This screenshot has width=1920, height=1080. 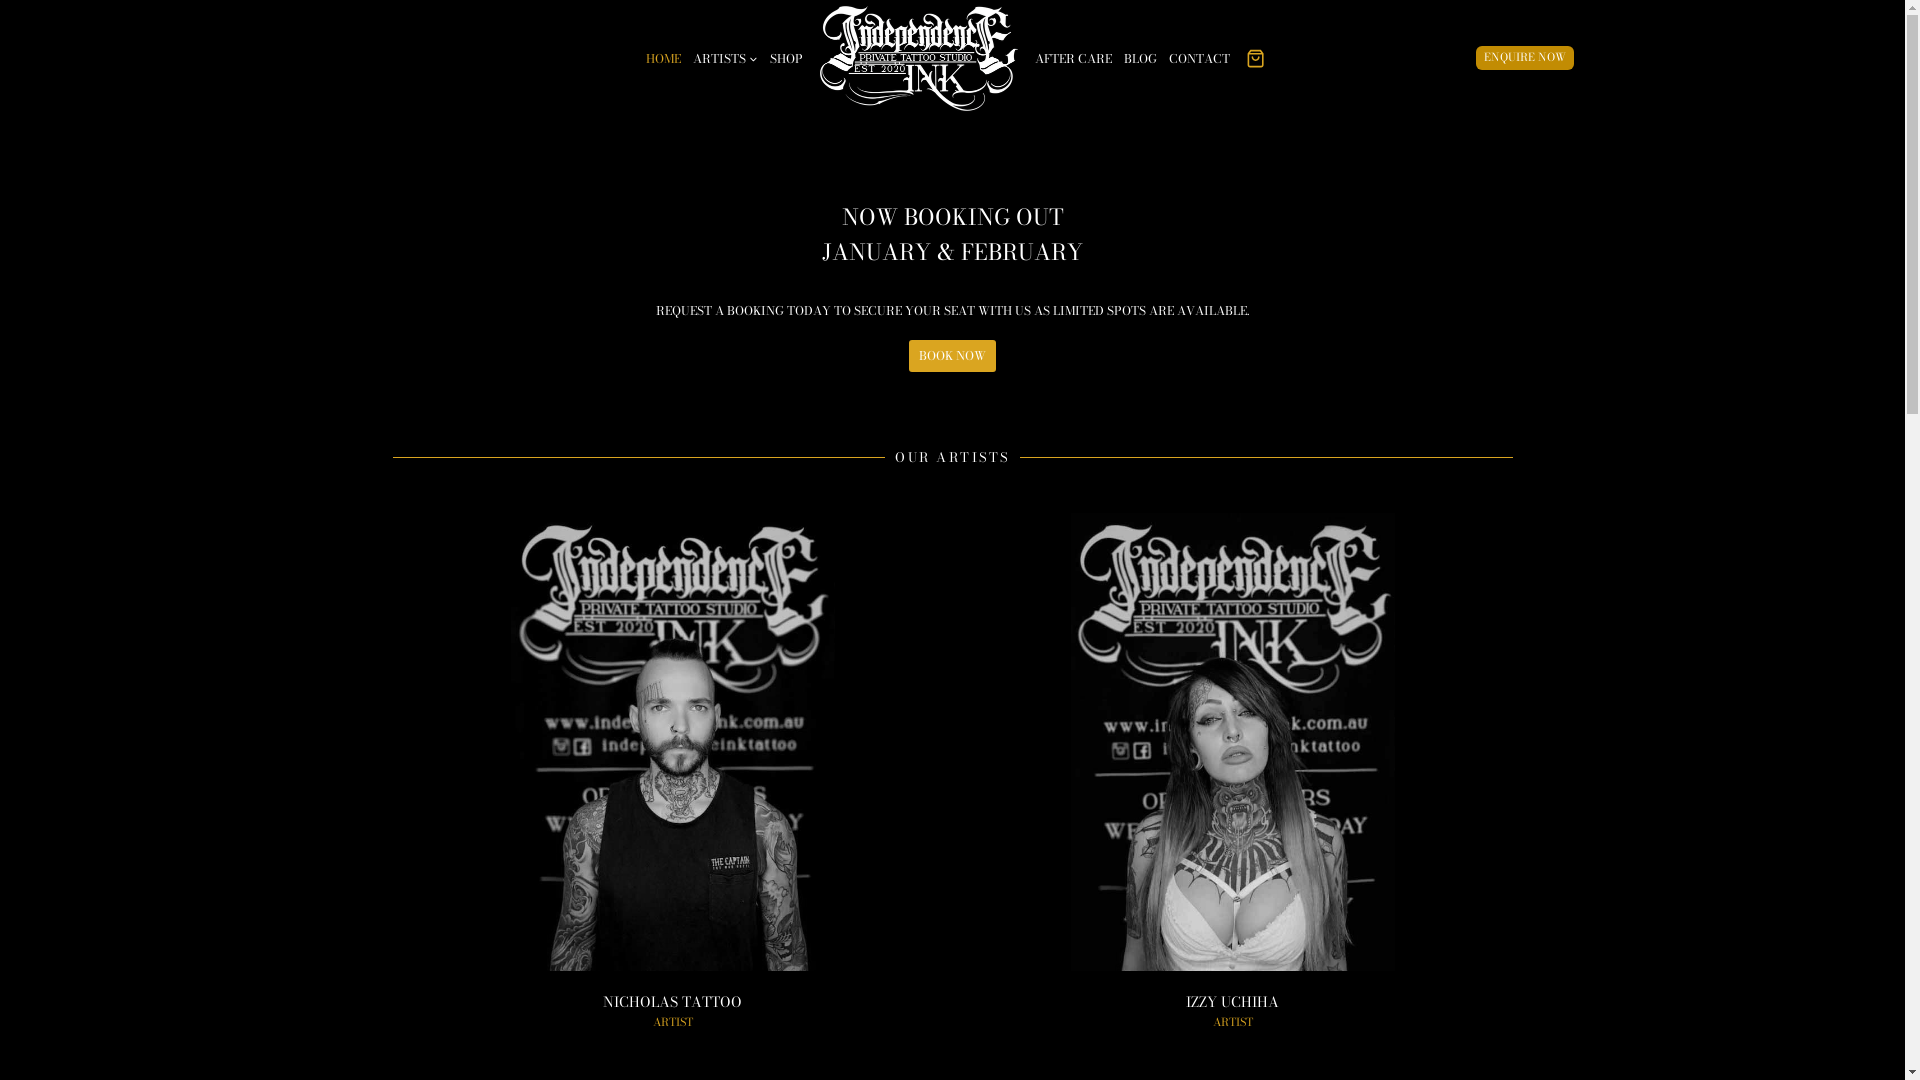 I want to click on ENQUIRE NOW, so click(x=1524, y=58).